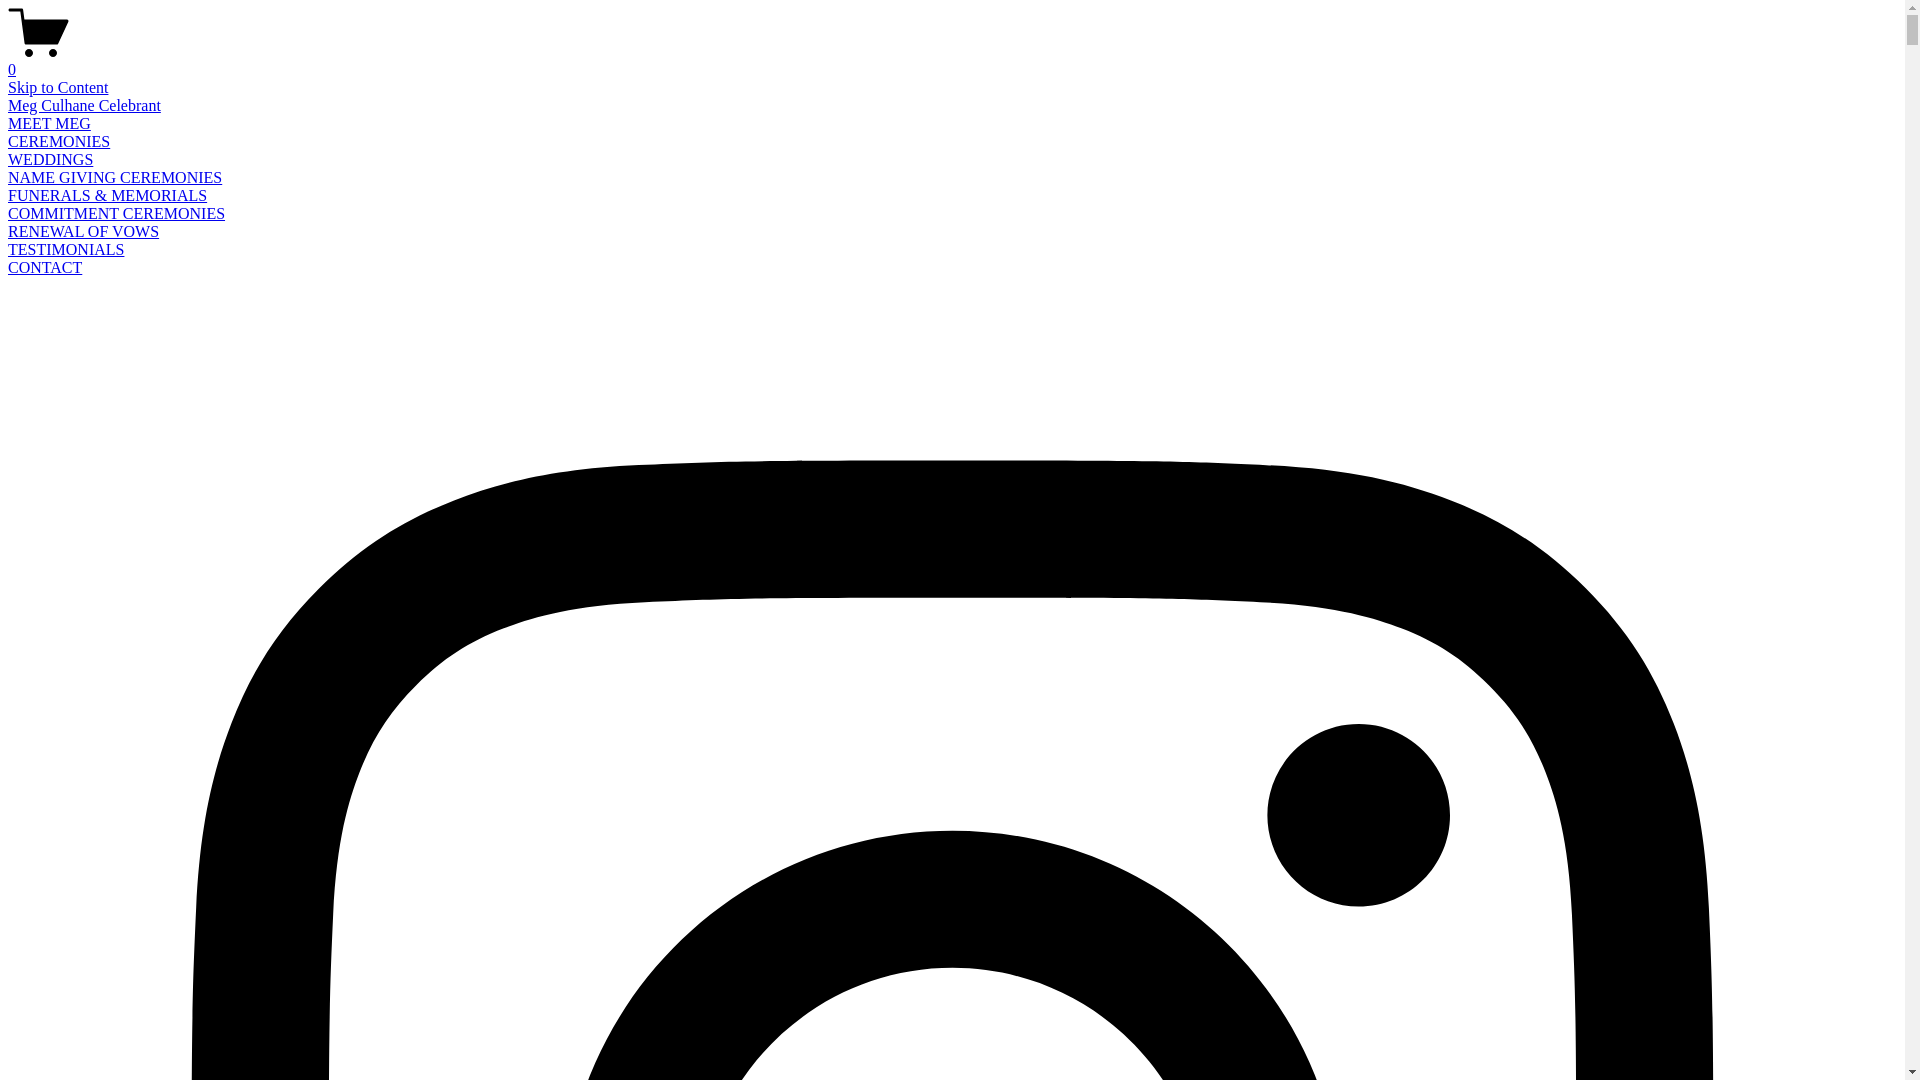 The height and width of the screenshot is (1080, 1920). Describe the element at coordinates (108, 195) in the screenshot. I see `FUNERALS & MEMORIALS` at that location.